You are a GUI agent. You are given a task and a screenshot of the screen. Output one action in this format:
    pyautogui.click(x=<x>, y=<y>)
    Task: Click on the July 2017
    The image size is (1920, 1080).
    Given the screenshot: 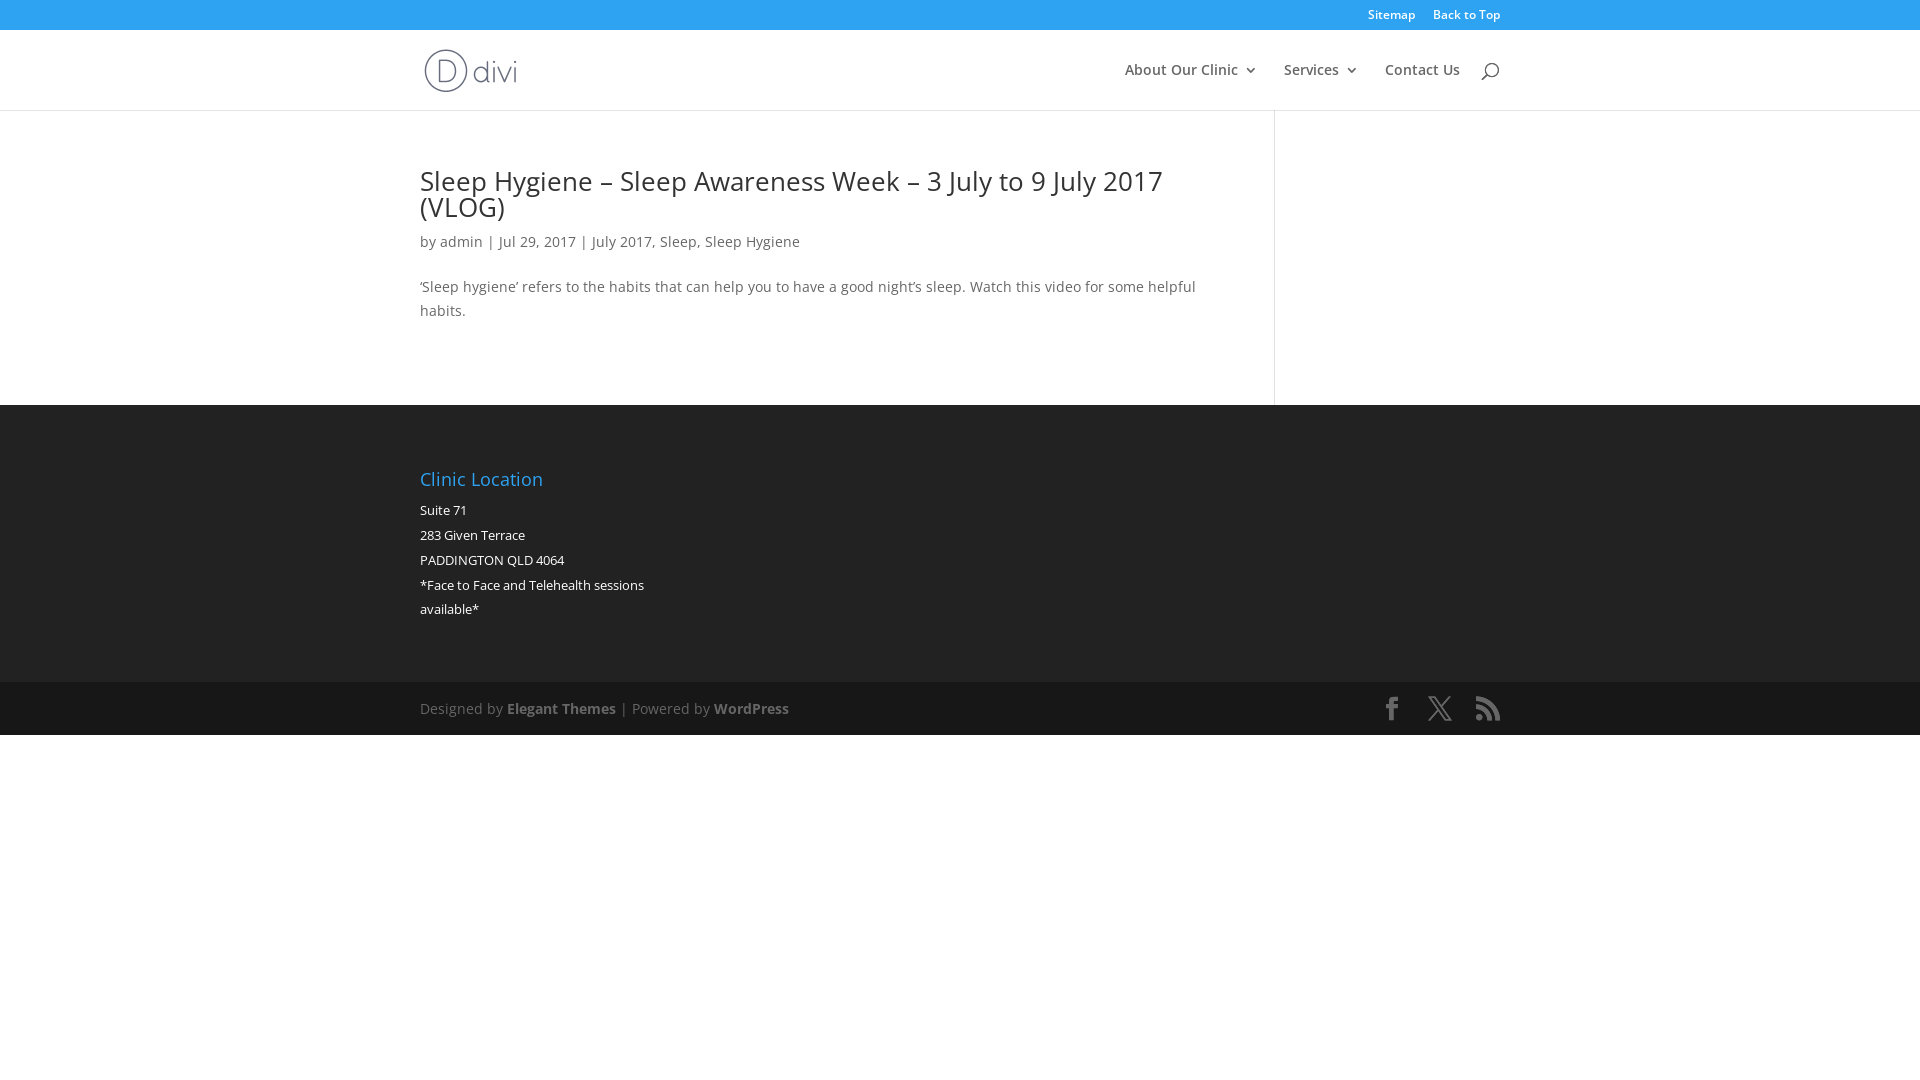 What is the action you would take?
    pyautogui.click(x=622, y=242)
    